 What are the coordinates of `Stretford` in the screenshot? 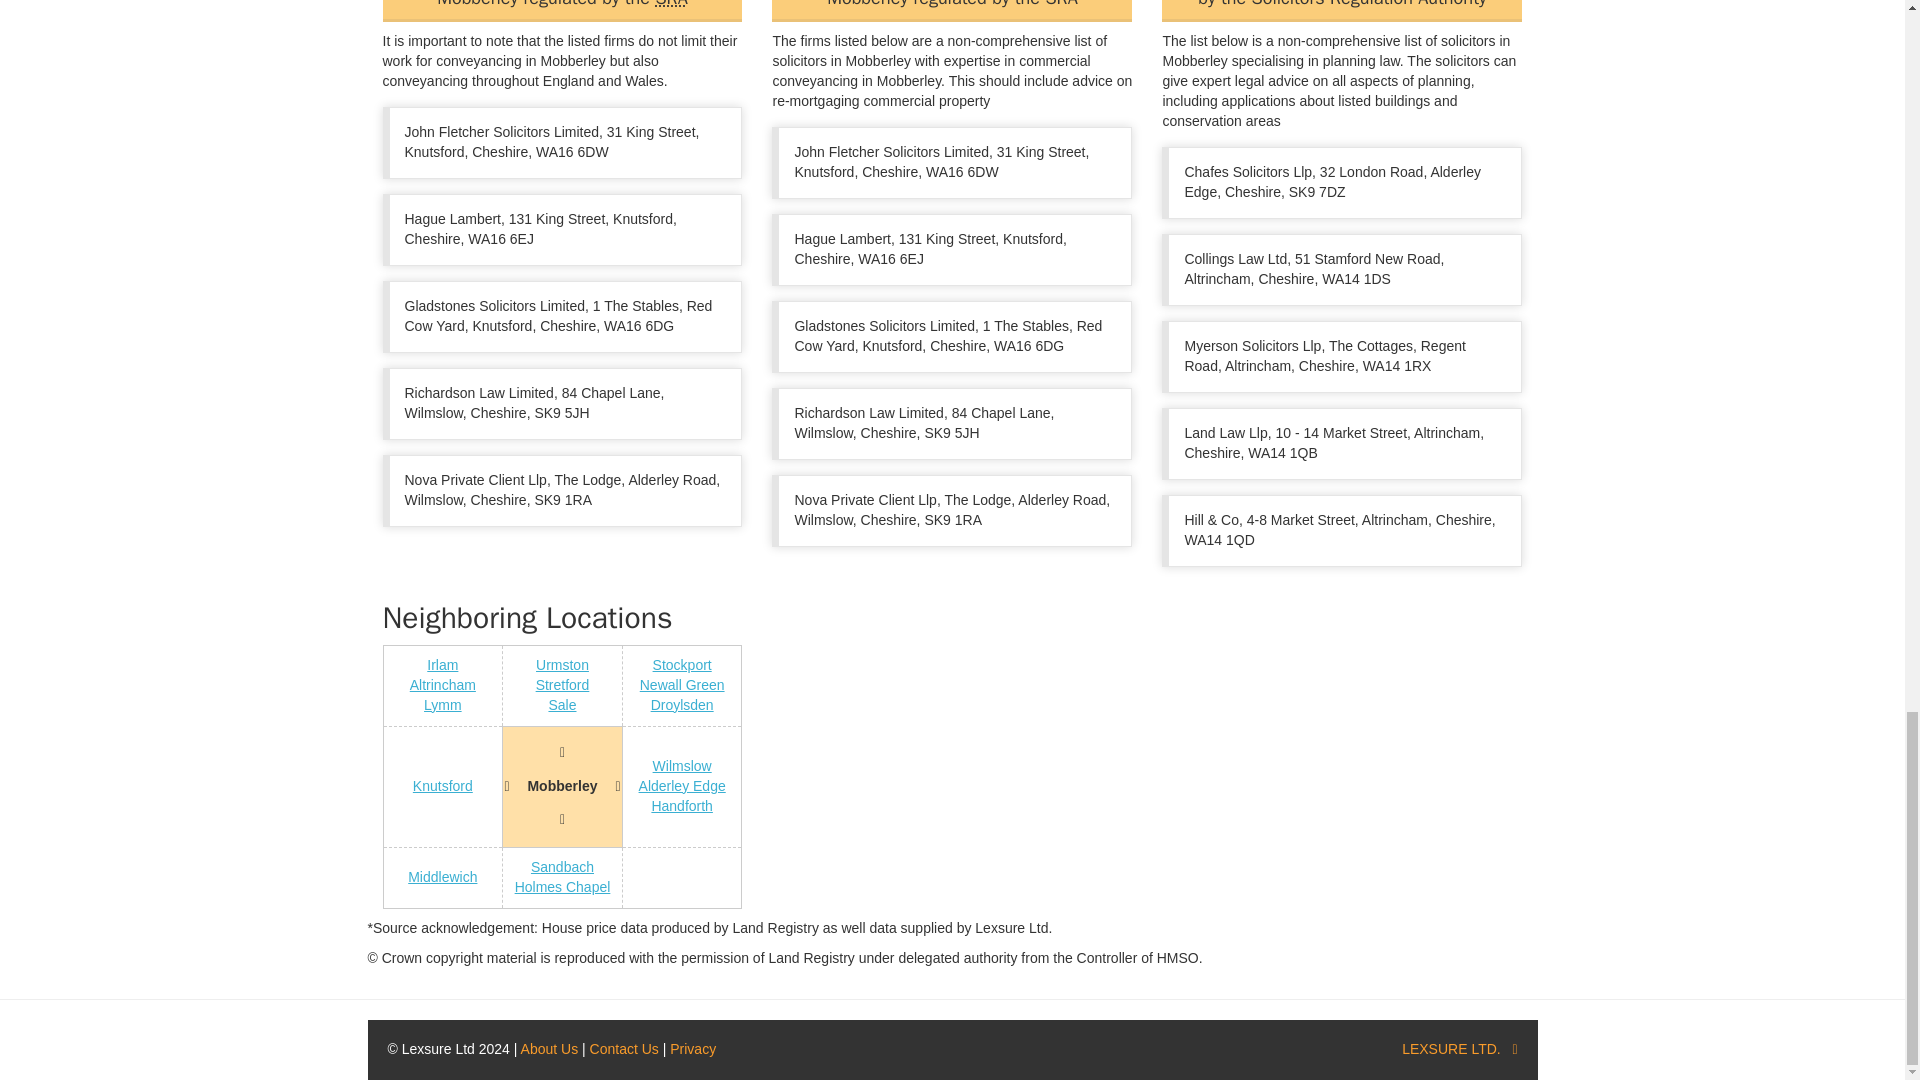 It's located at (562, 685).